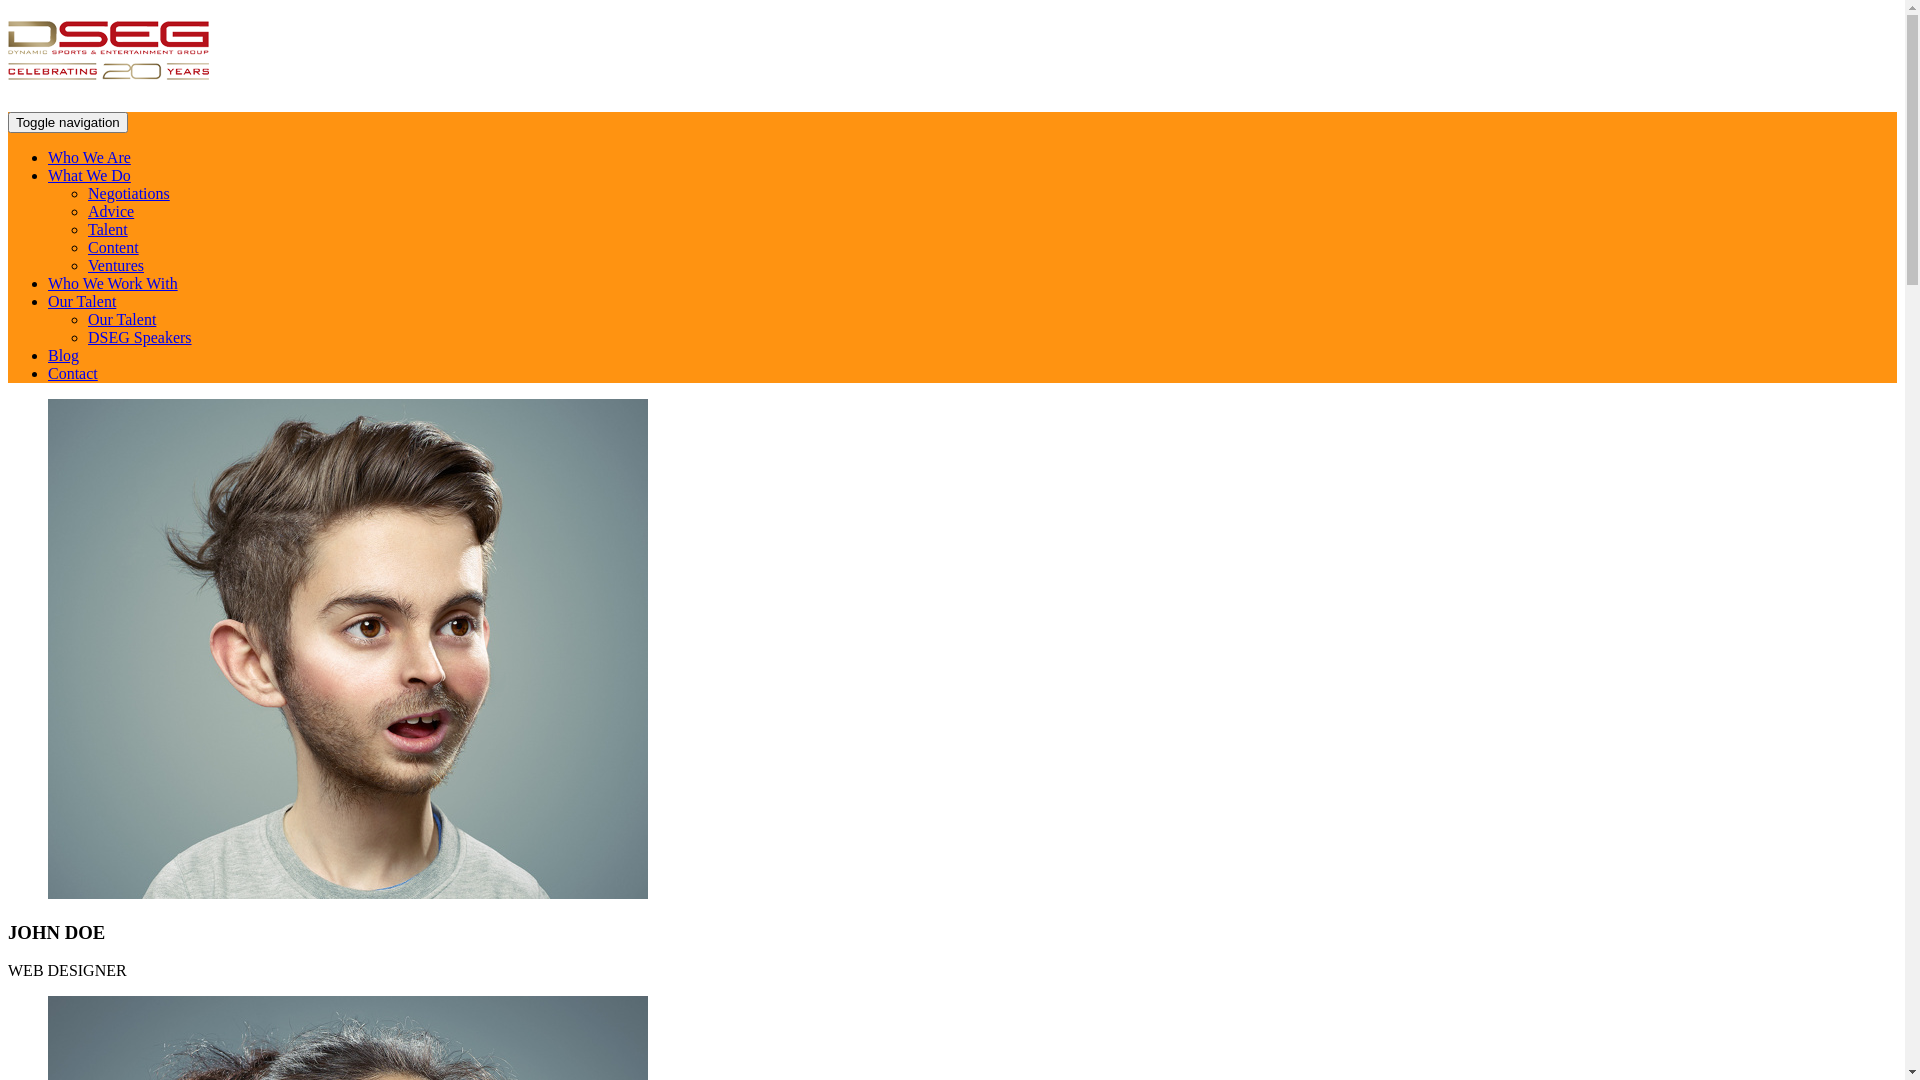 Image resolution: width=1920 pixels, height=1080 pixels. What do you see at coordinates (68, 122) in the screenshot?
I see `Toggle navigation` at bounding box center [68, 122].